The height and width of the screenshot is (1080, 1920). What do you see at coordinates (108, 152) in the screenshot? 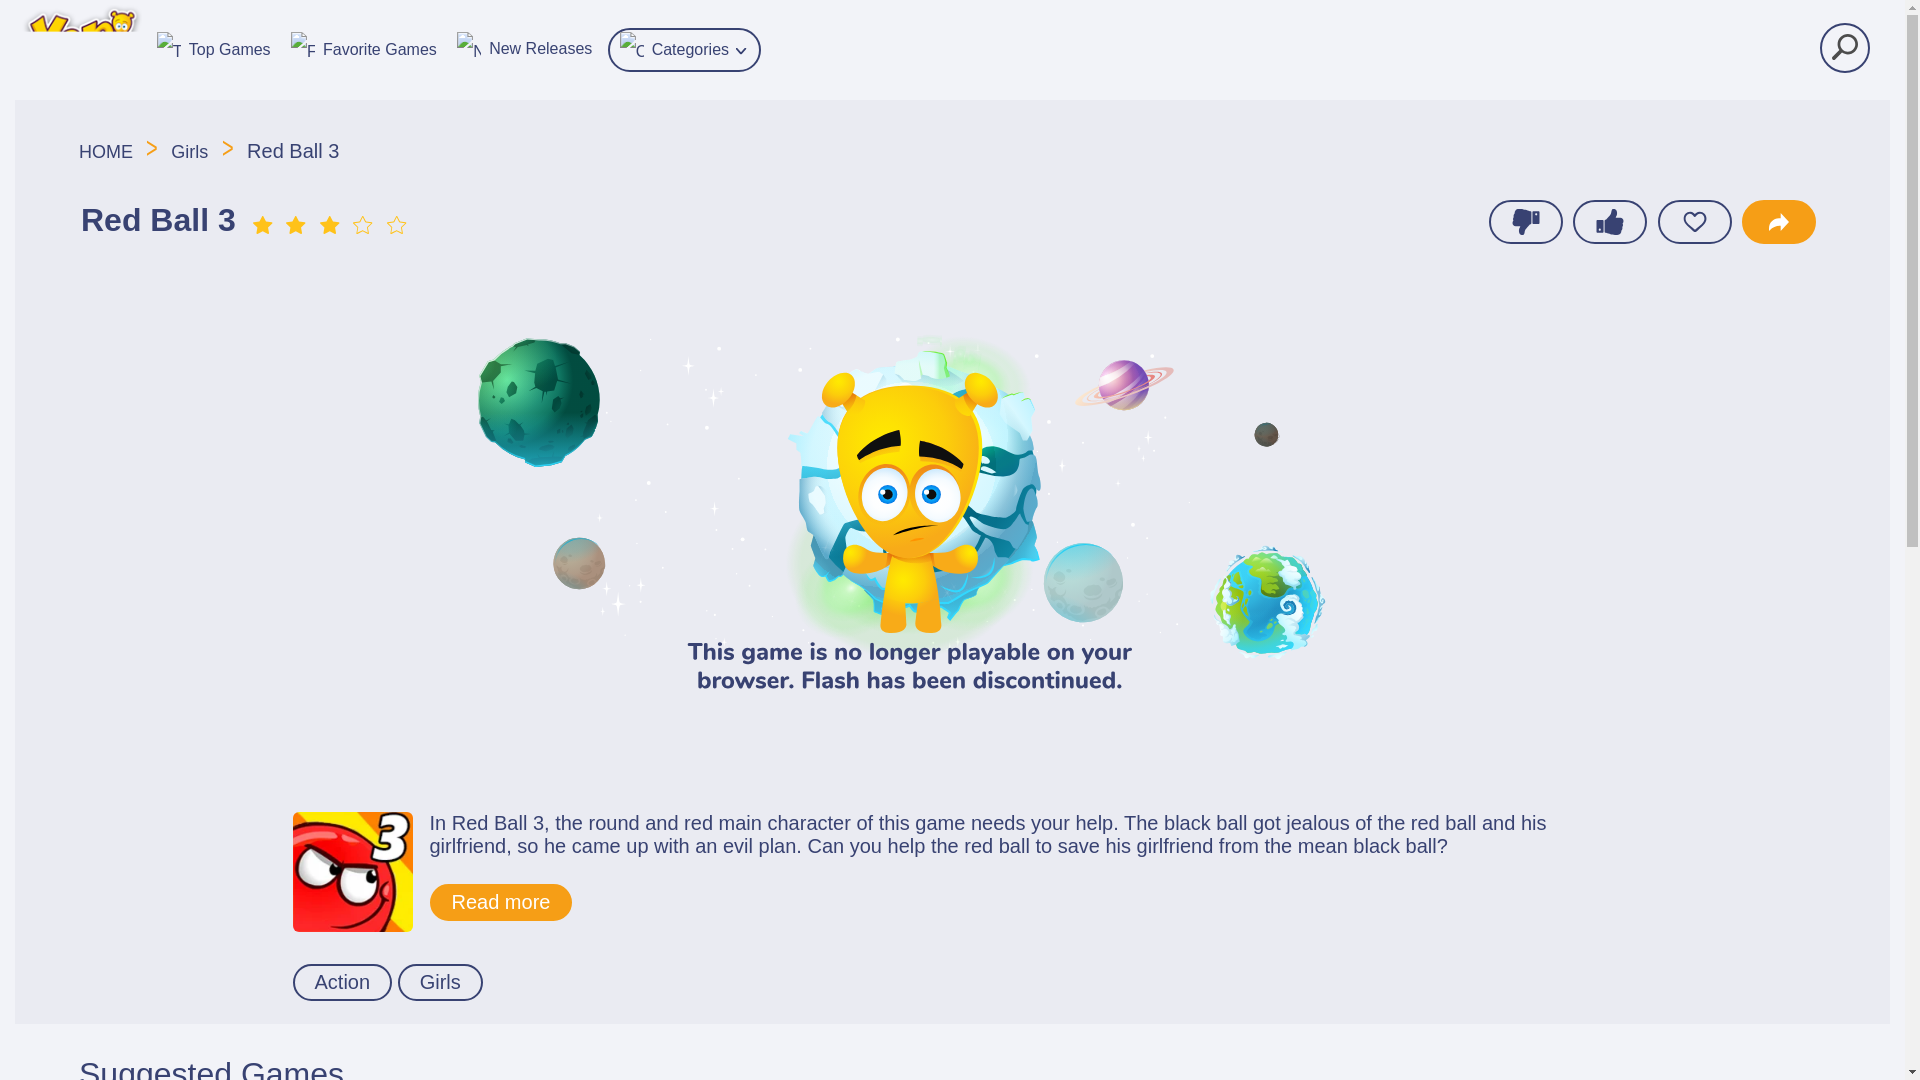
I see `HOME` at bounding box center [108, 152].